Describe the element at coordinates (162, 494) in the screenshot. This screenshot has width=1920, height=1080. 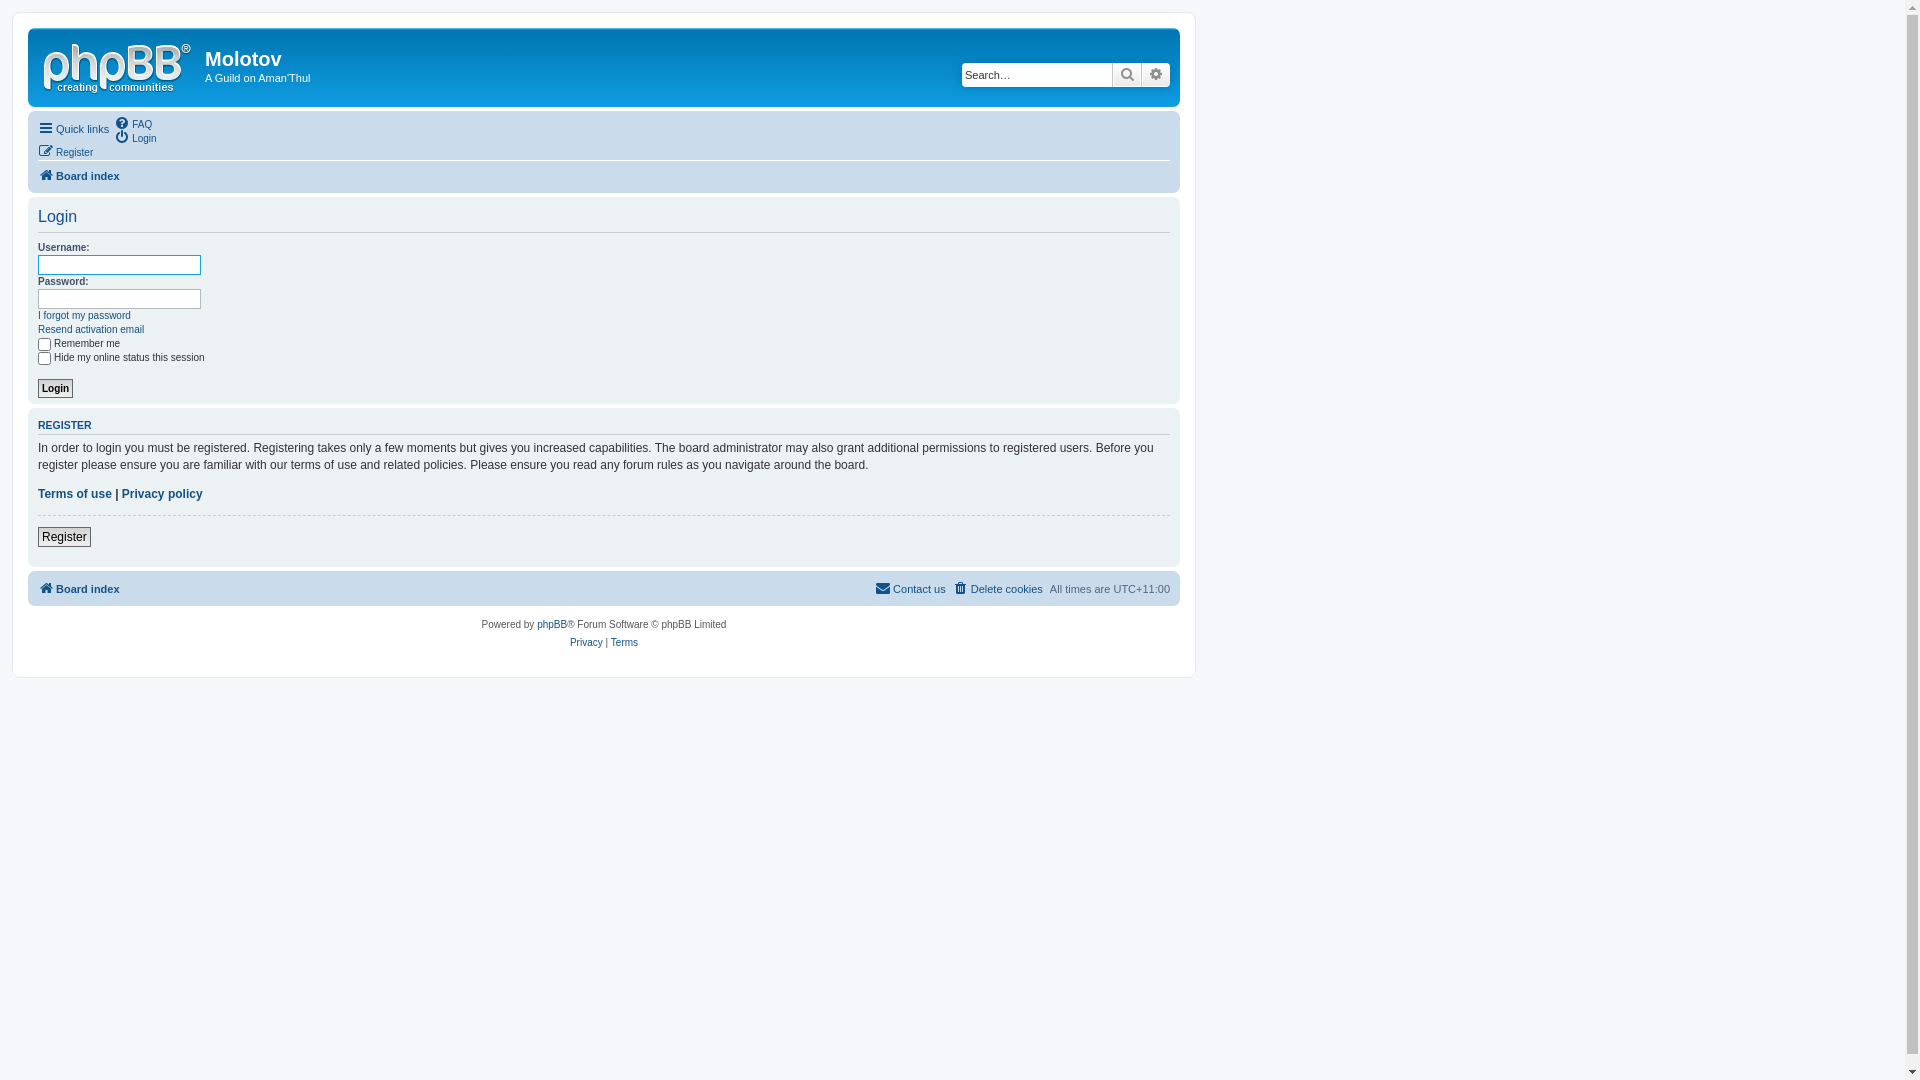
I see `Privacy policy` at that location.